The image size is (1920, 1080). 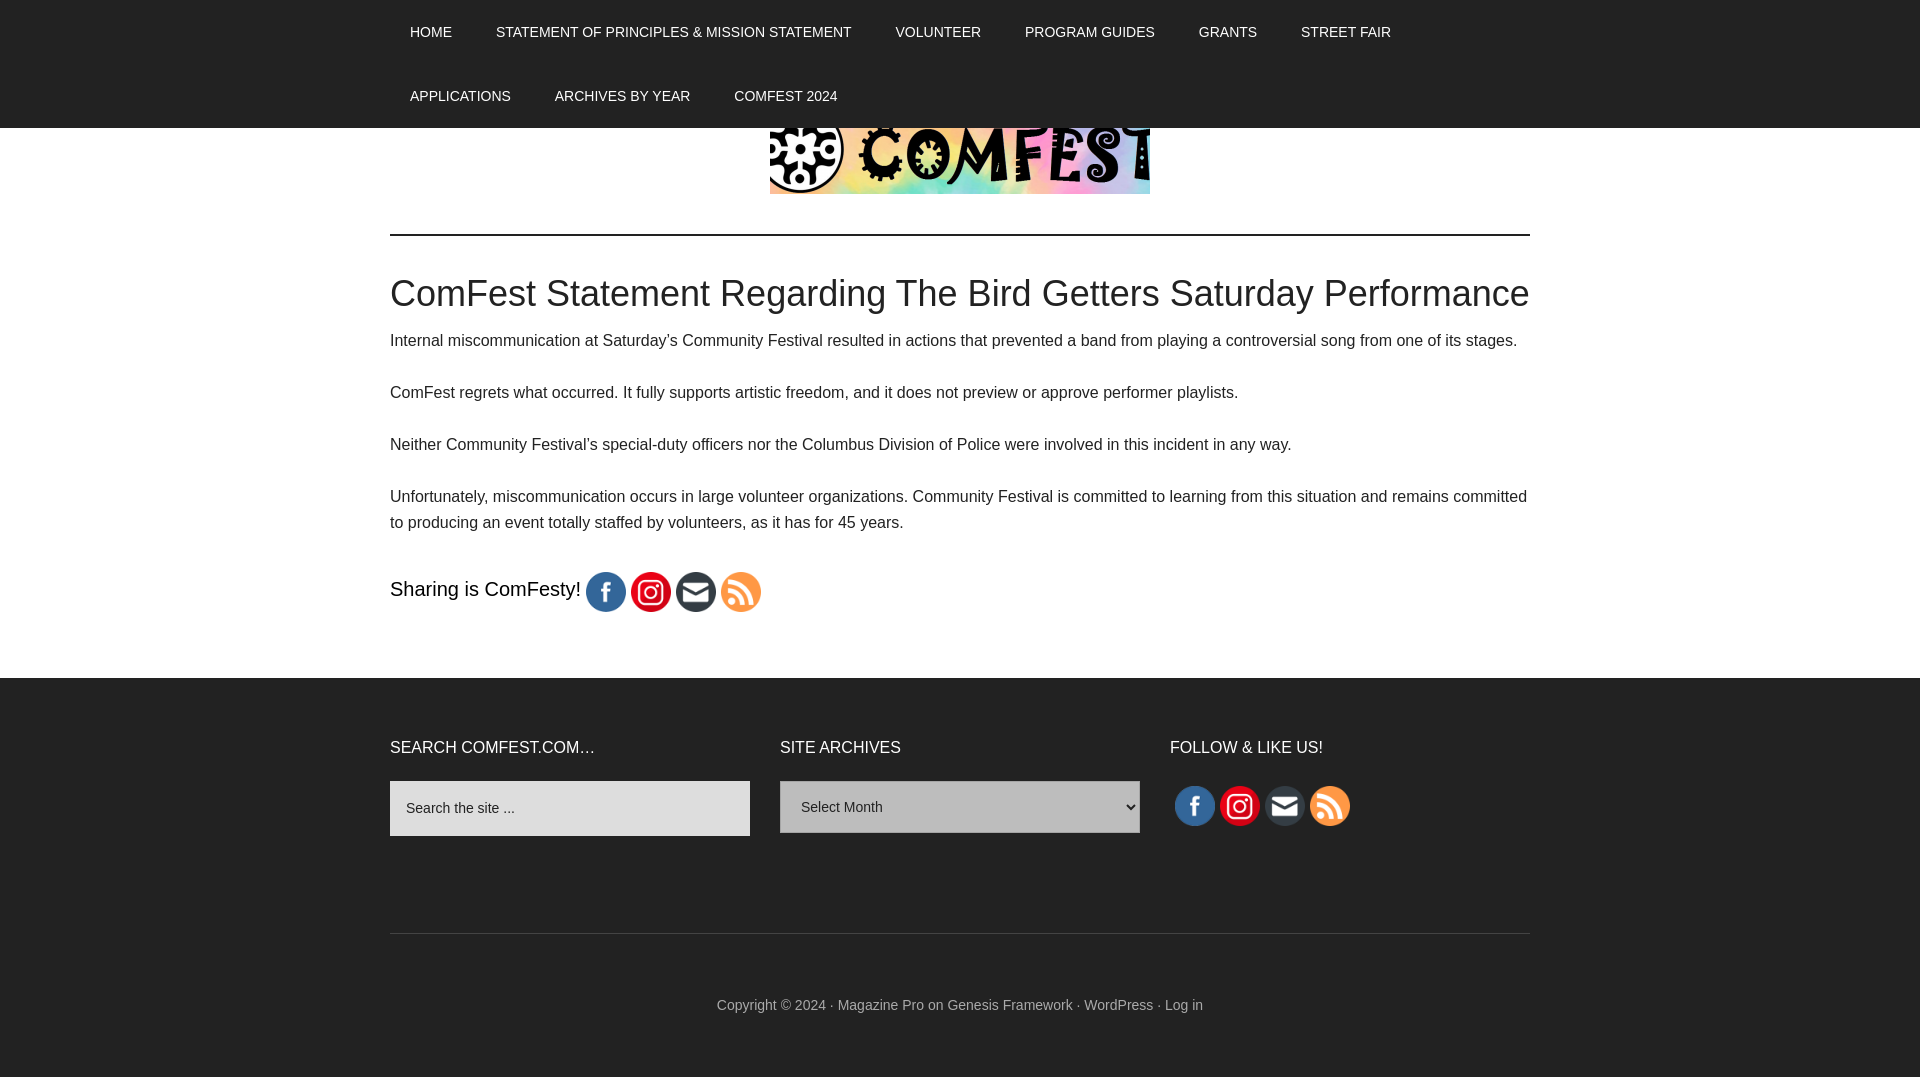 What do you see at coordinates (430, 32) in the screenshot?
I see `HOME` at bounding box center [430, 32].